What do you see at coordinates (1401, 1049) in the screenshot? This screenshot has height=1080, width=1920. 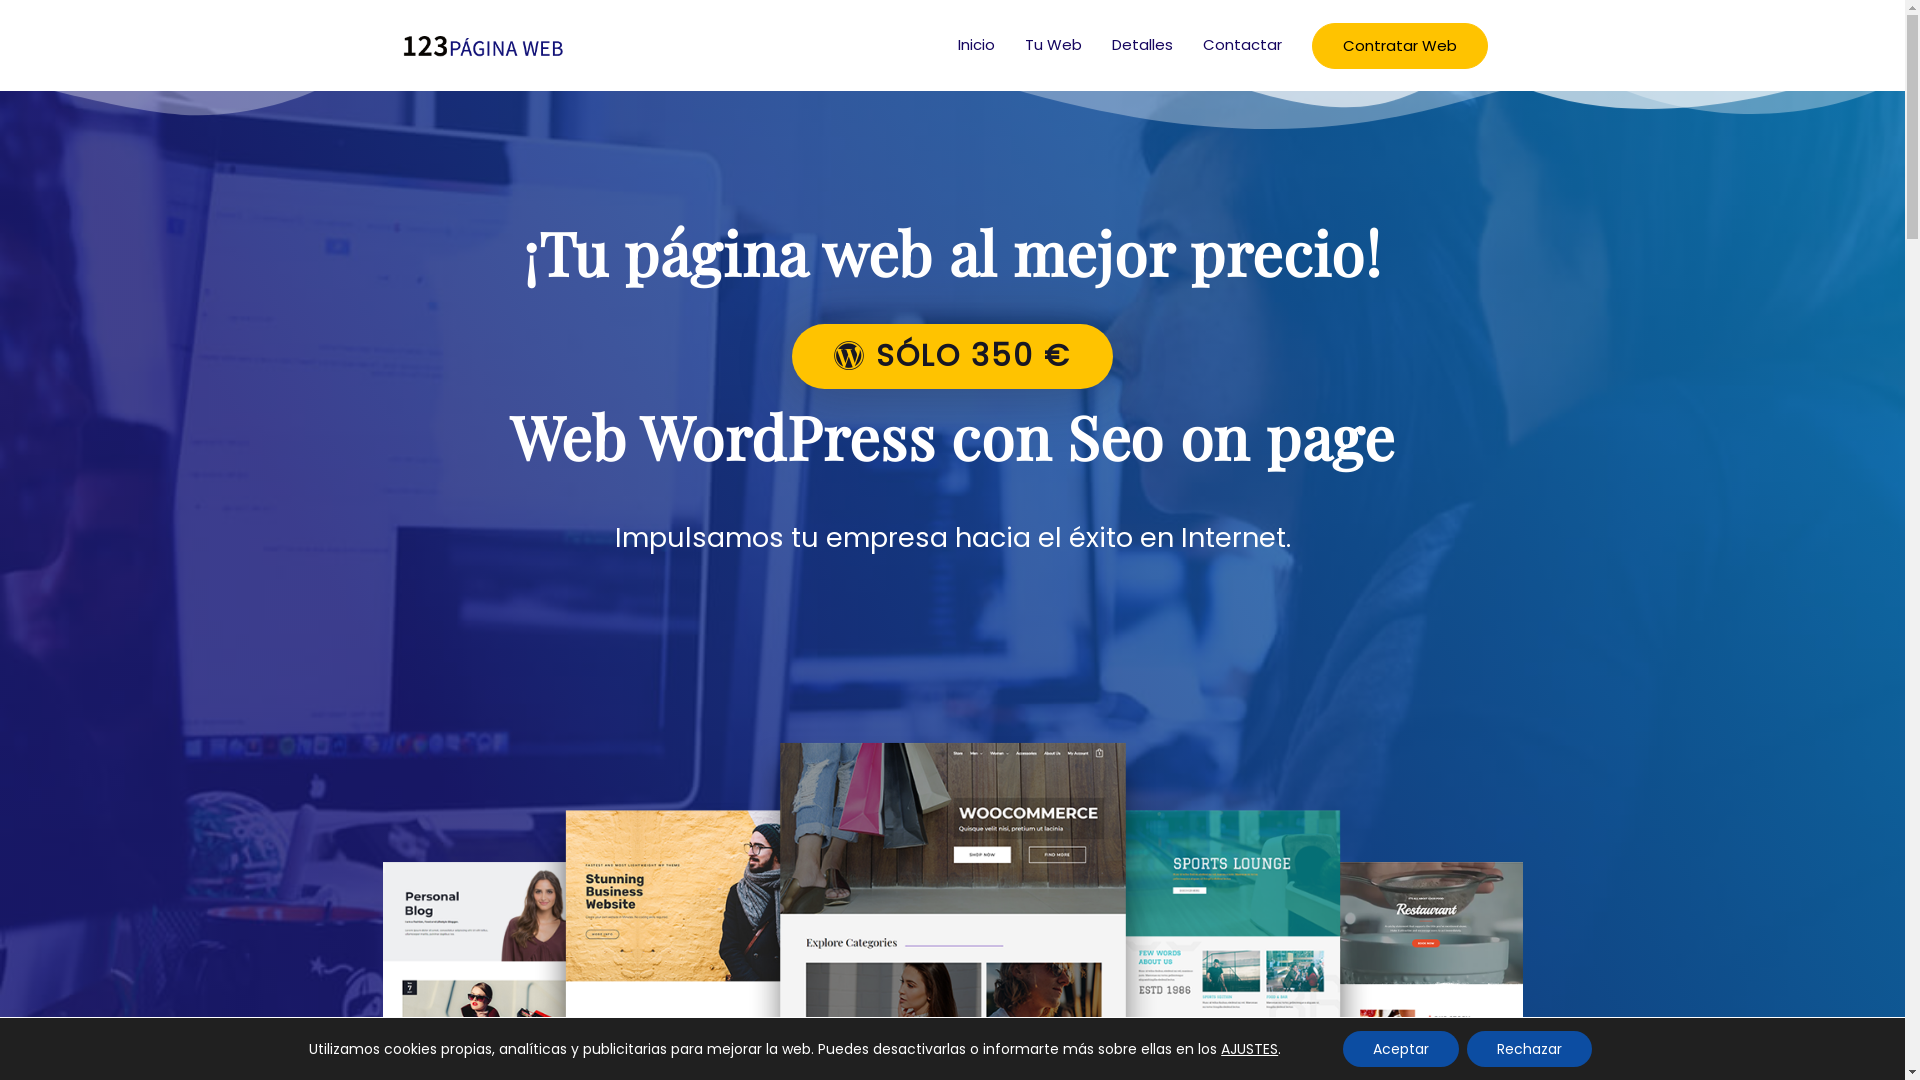 I see `Aceptar` at bounding box center [1401, 1049].